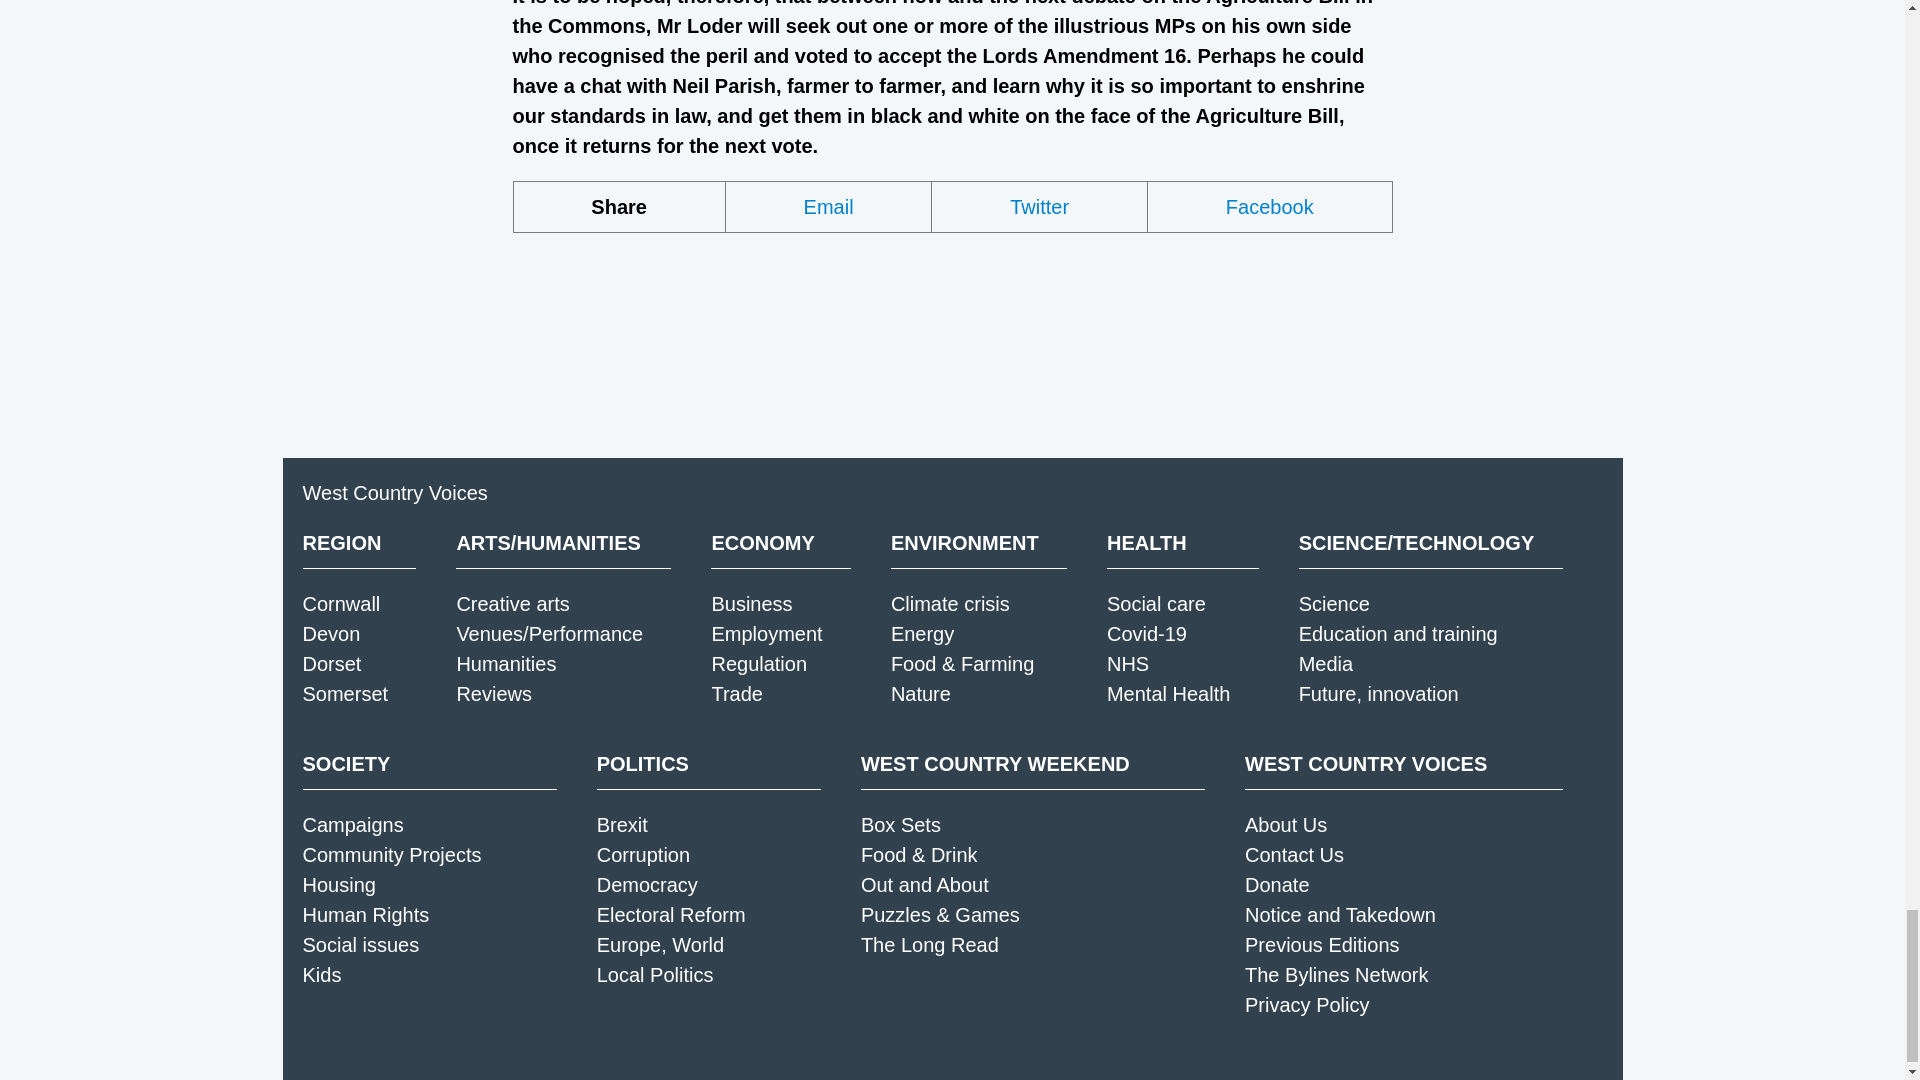 This screenshot has height=1080, width=1920. What do you see at coordinates (344, 694) in the screenshot?
I see `Somerset` at bounding box center [344, 694].